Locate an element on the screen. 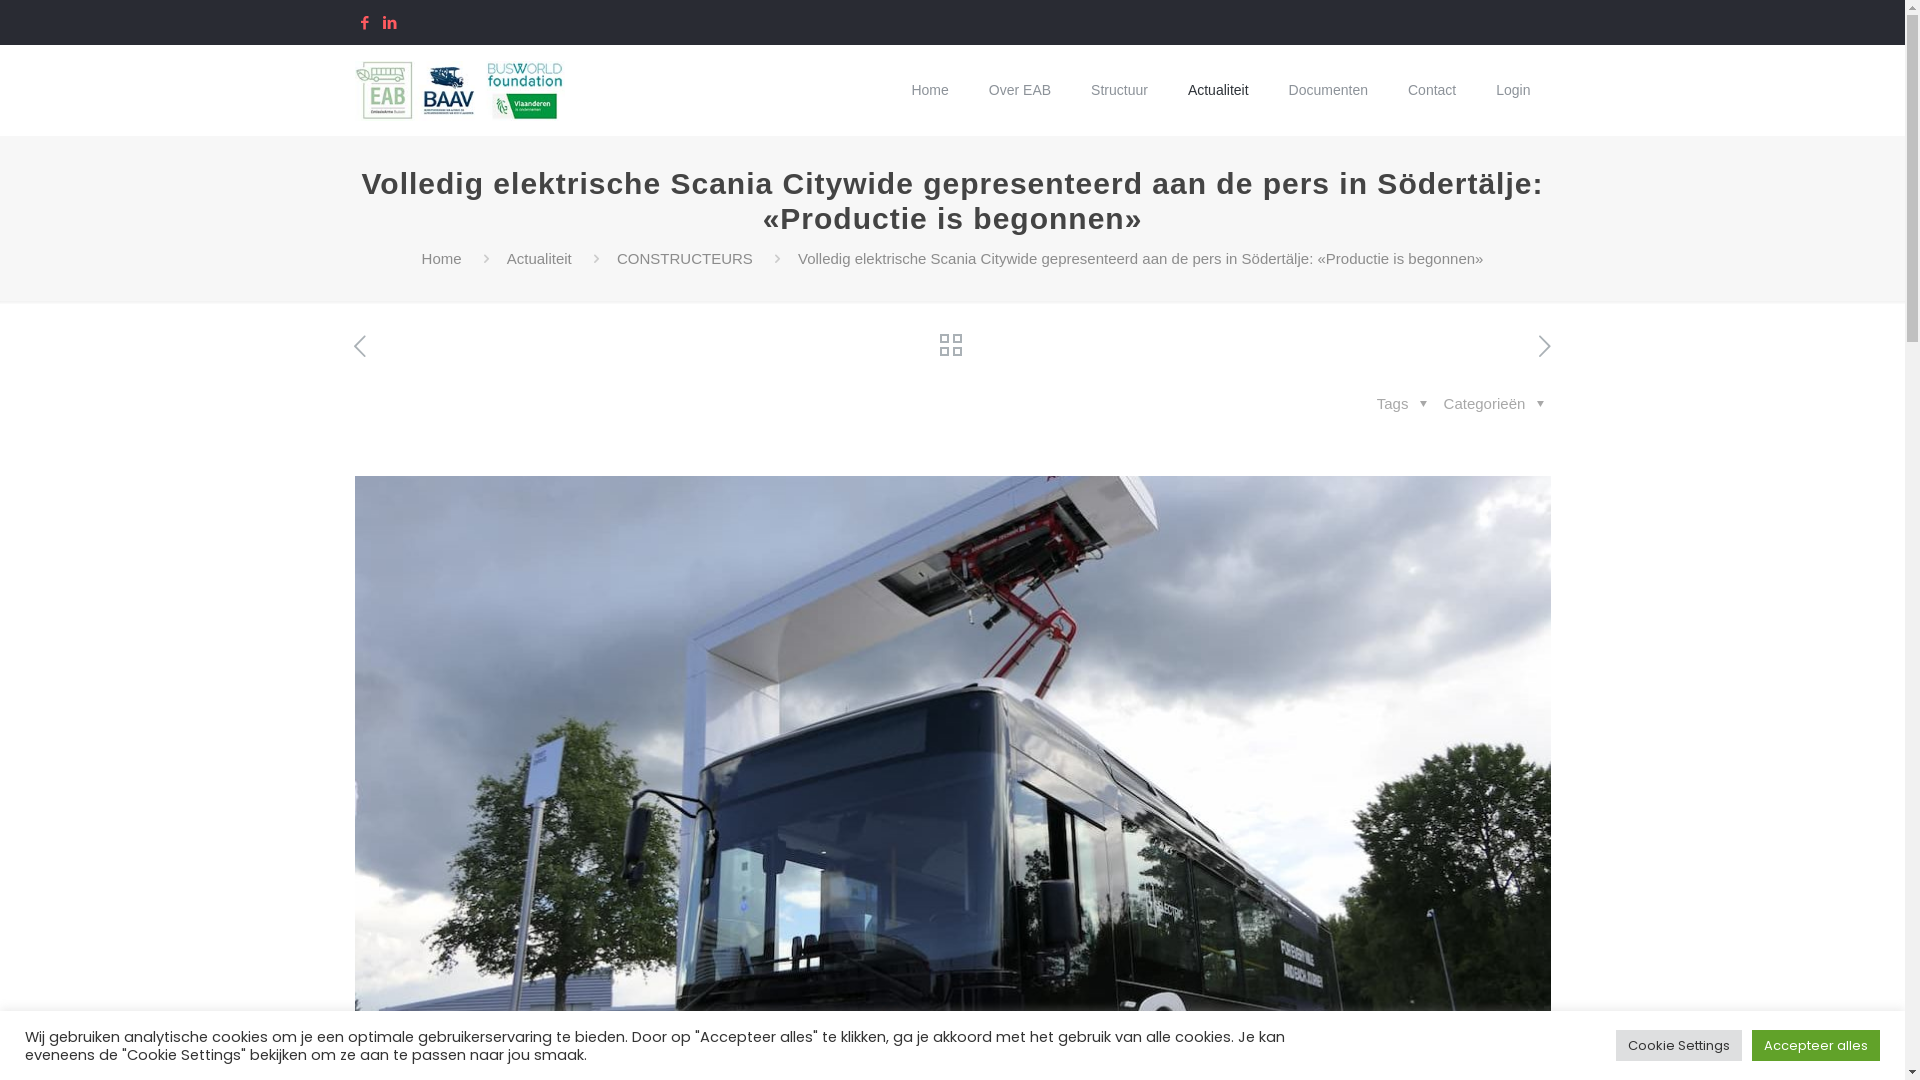 The width and height of the screenshot is (1920, 1080). Documenten is located at coordinates (1328, 90).